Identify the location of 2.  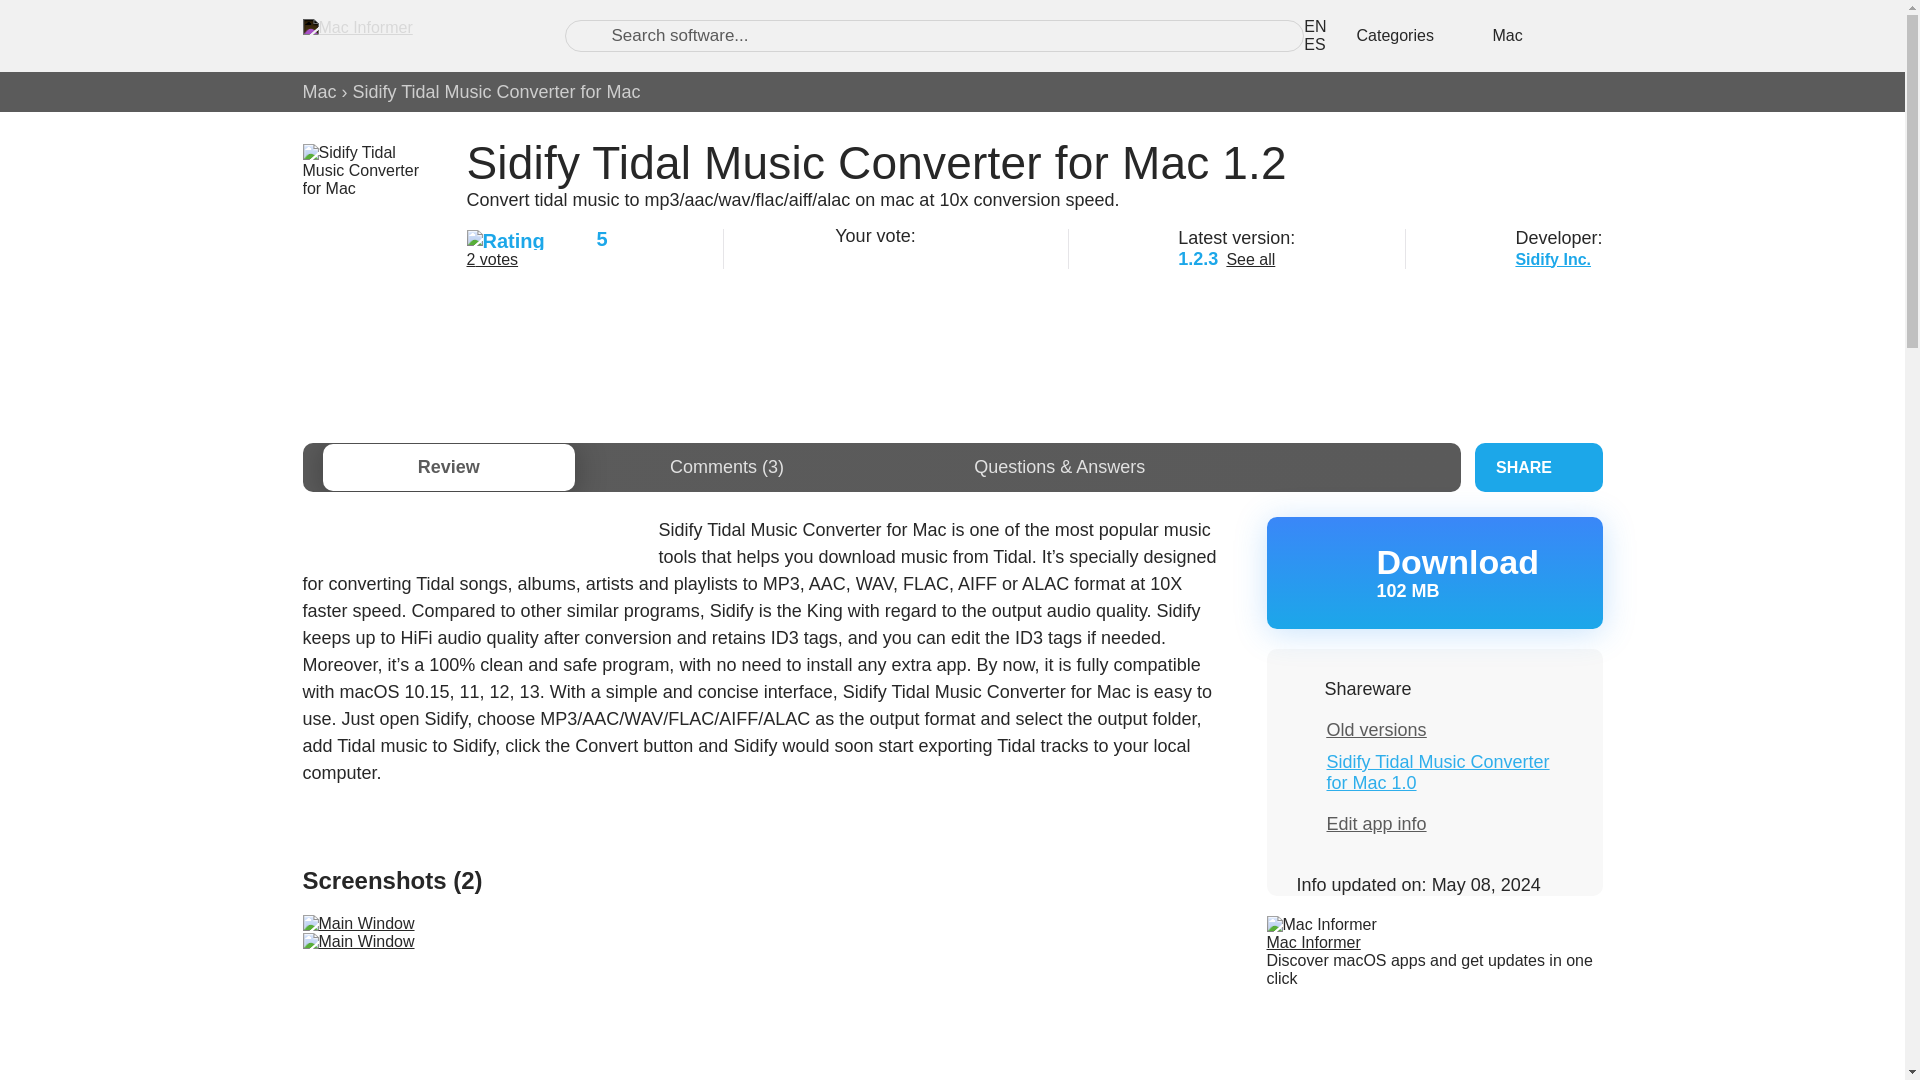
(870, 256).